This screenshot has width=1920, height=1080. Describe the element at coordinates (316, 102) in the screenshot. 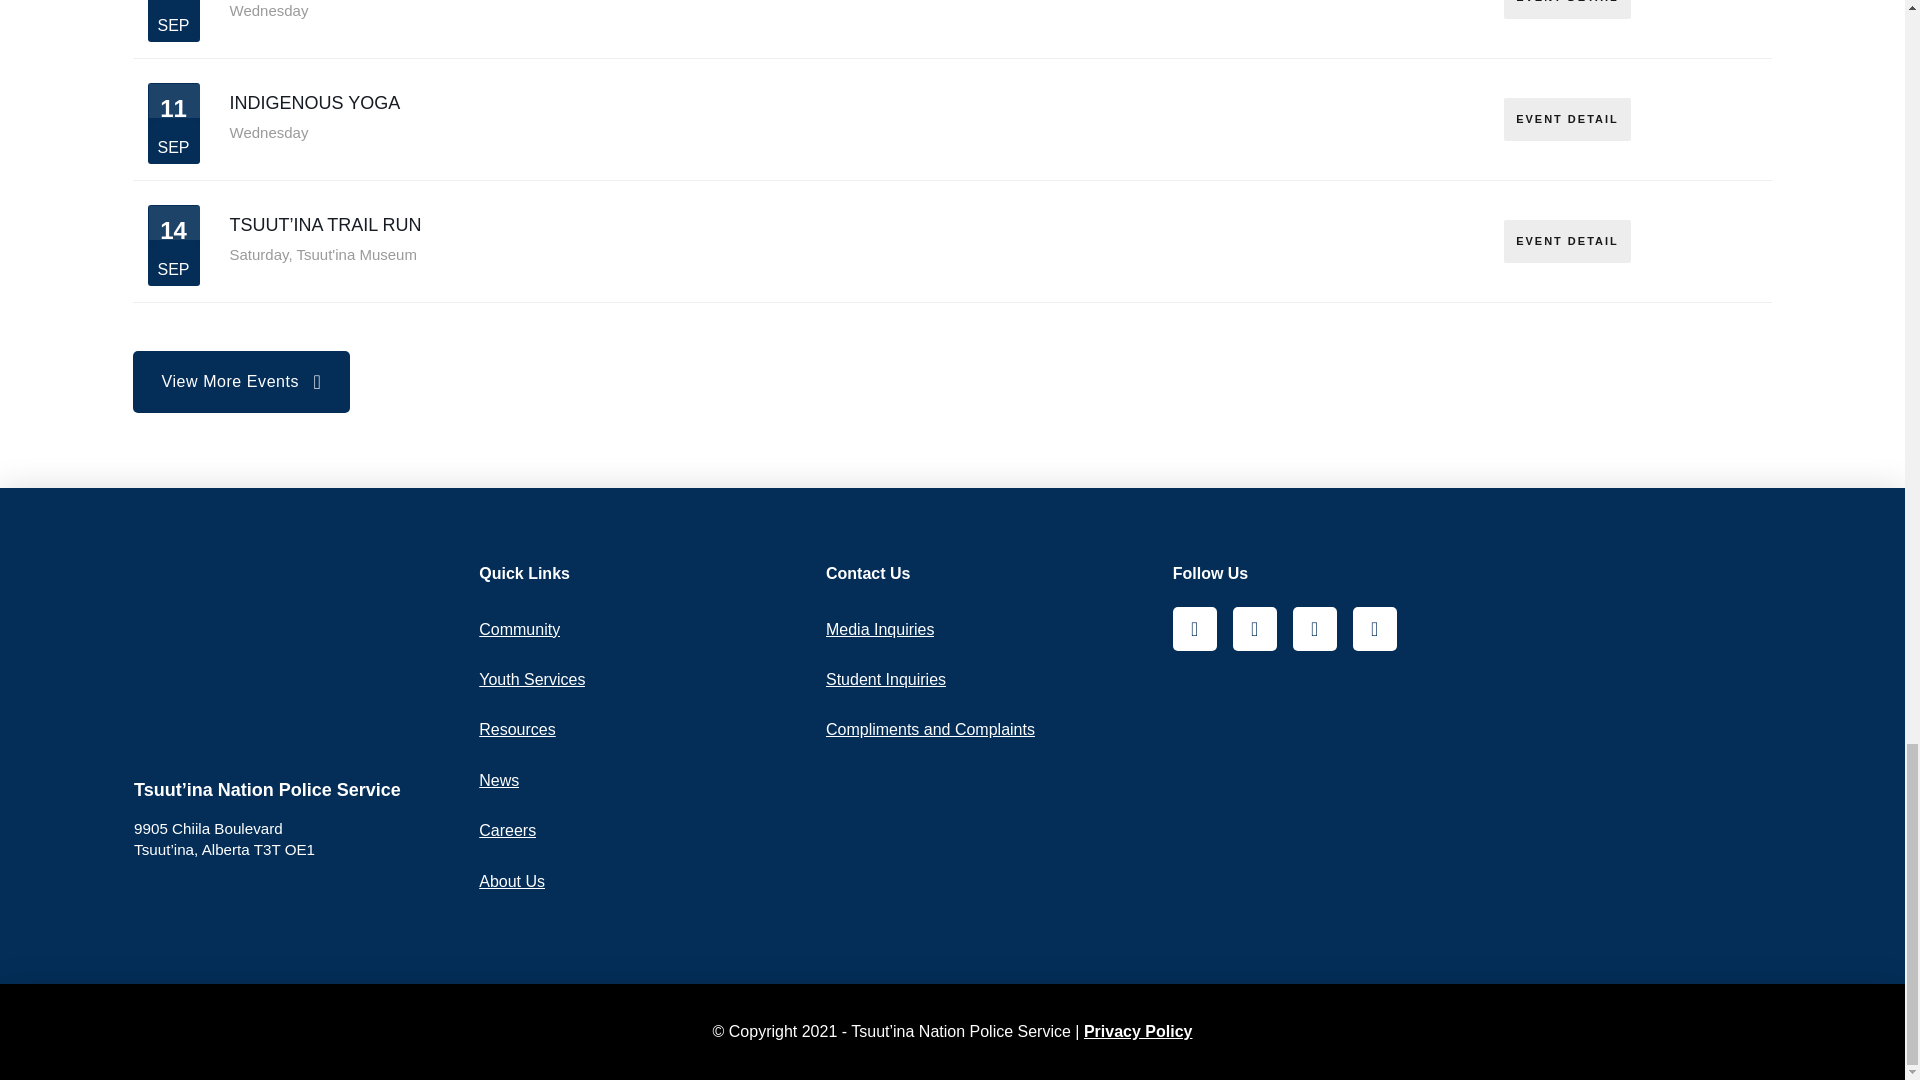

I see `INDIGENOUS YOGA` at that location.